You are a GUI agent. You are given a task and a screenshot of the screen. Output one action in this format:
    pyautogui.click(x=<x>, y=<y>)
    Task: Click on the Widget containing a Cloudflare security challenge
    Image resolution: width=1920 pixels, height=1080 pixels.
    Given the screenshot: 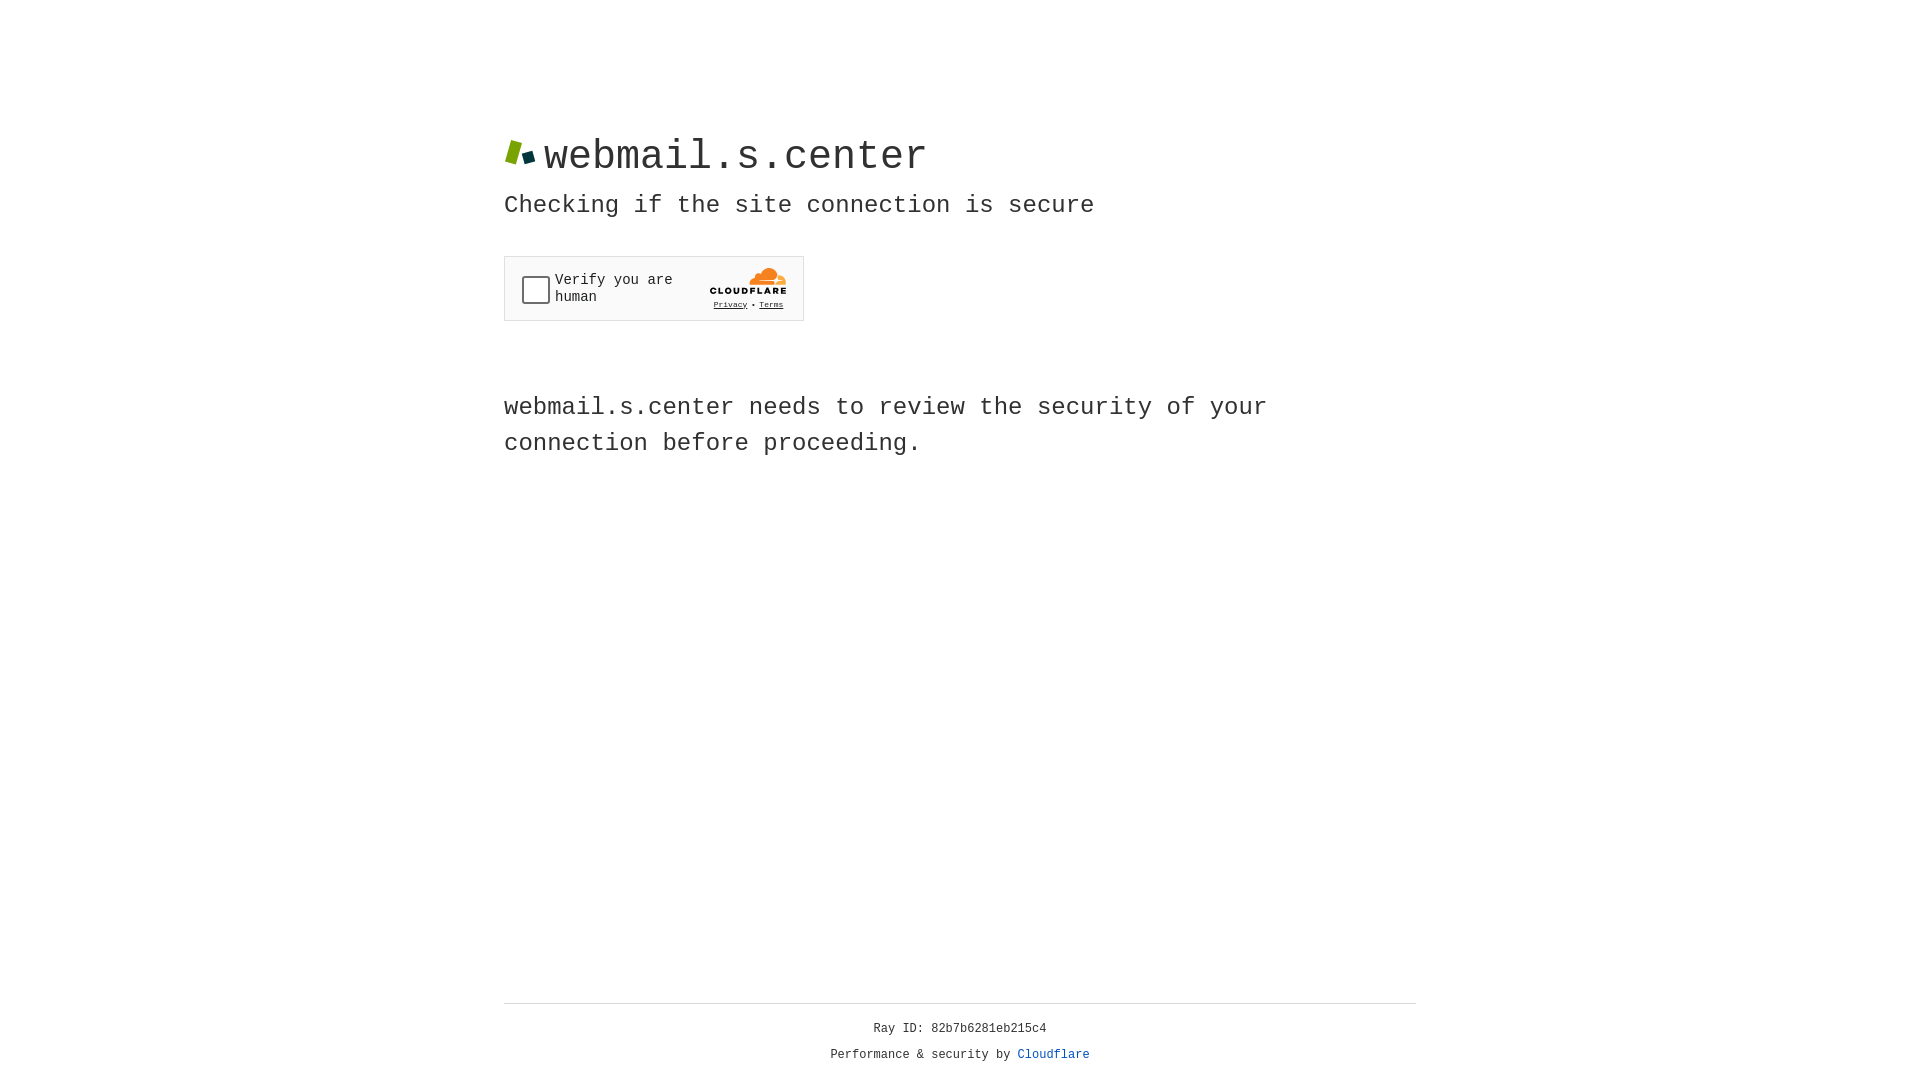 What is the action you would take?
    pyautogui.click(x=654, y=288)
    